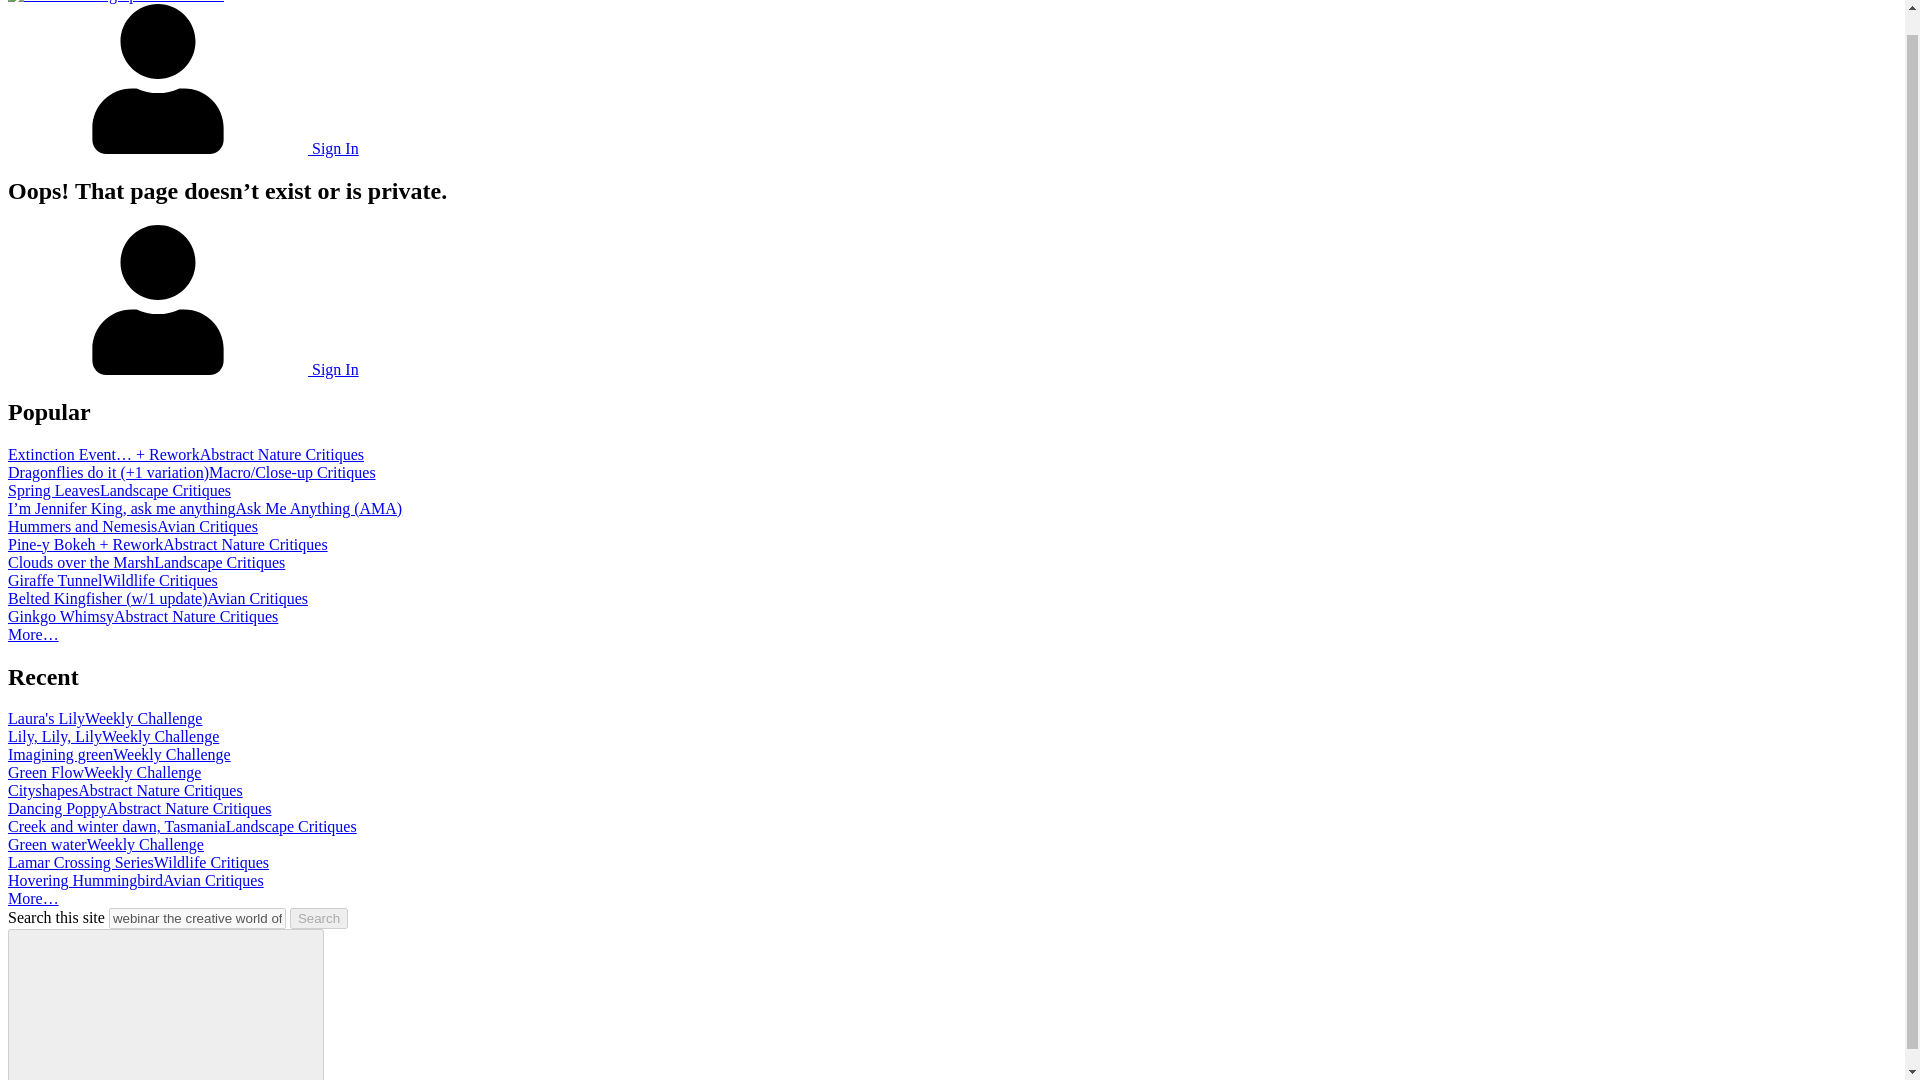 Image resolution: width=1920 pixels, height=1080 pixels. What do you see at coordinates (42, 790) in the screenshot?
I see `Cityshapes` at bounding box center [42, 790].